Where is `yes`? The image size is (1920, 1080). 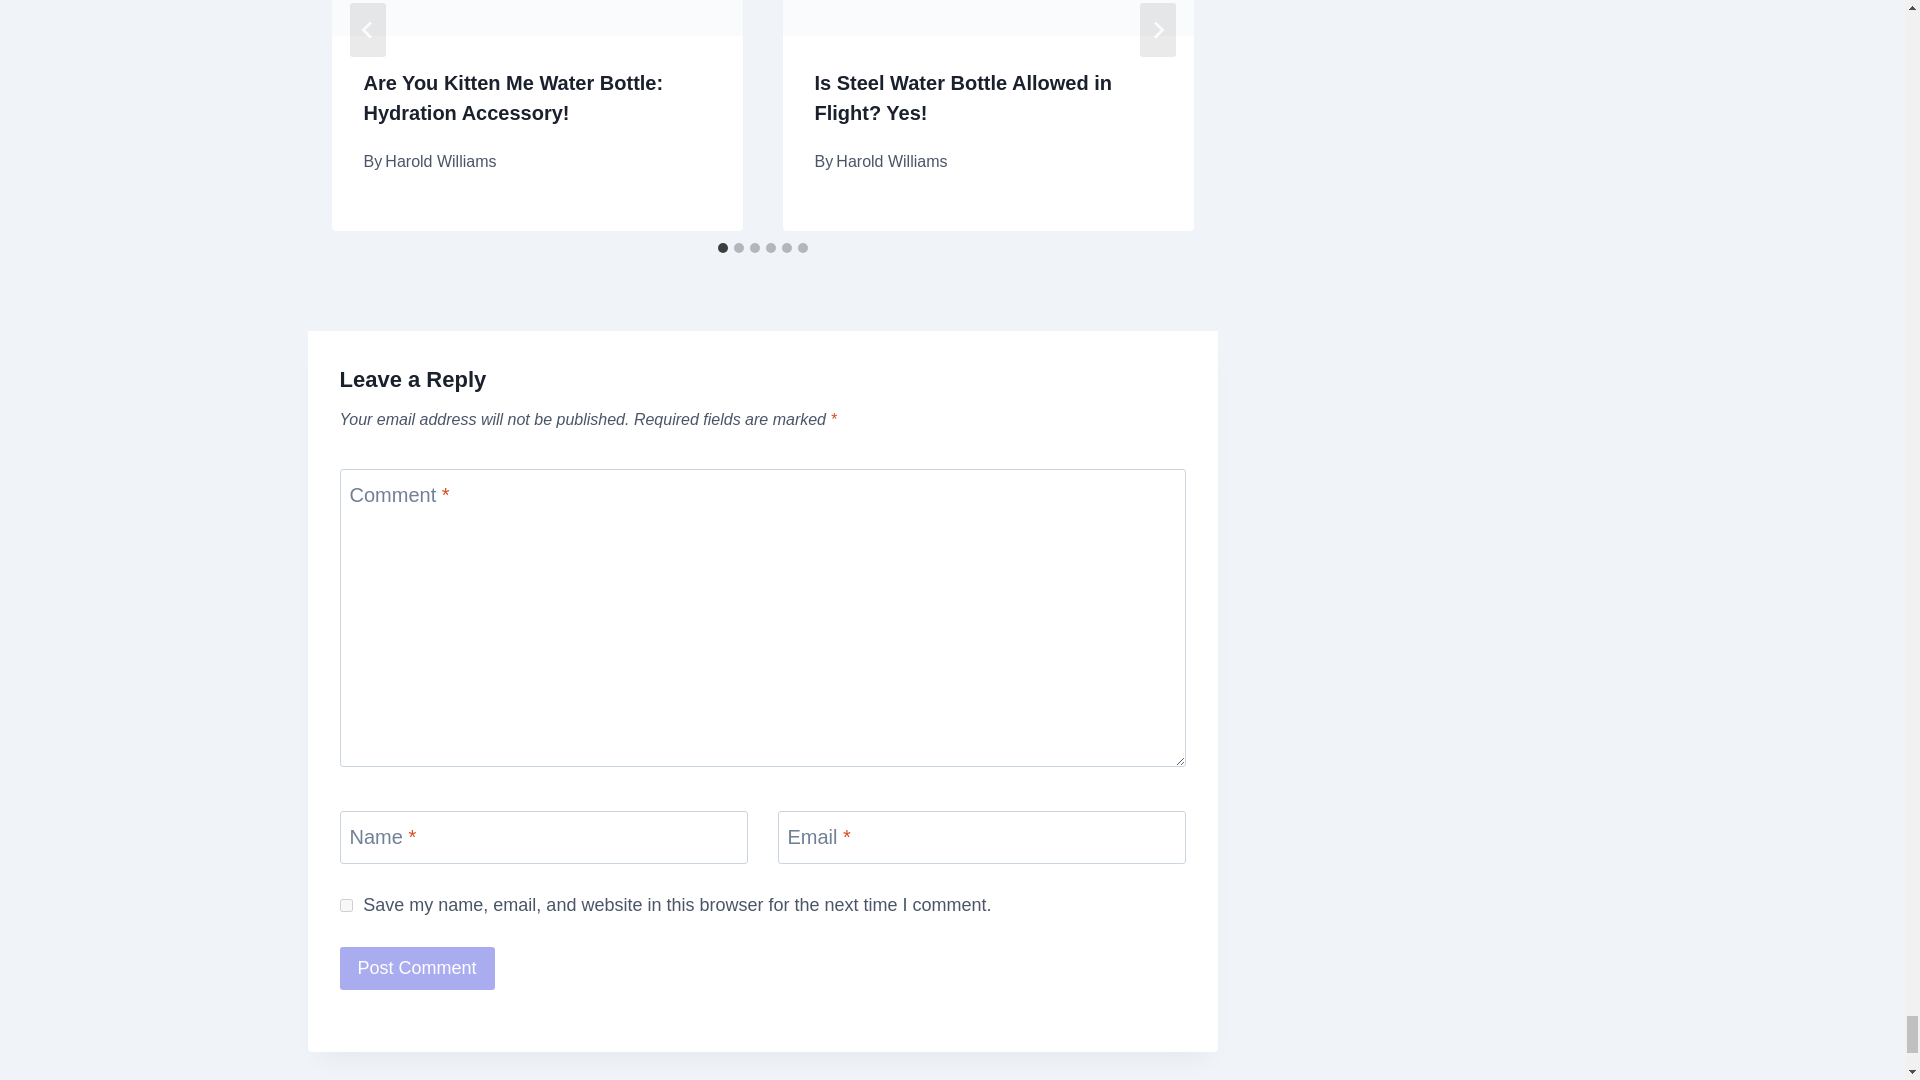
yes is located at coordinates (346, 904).